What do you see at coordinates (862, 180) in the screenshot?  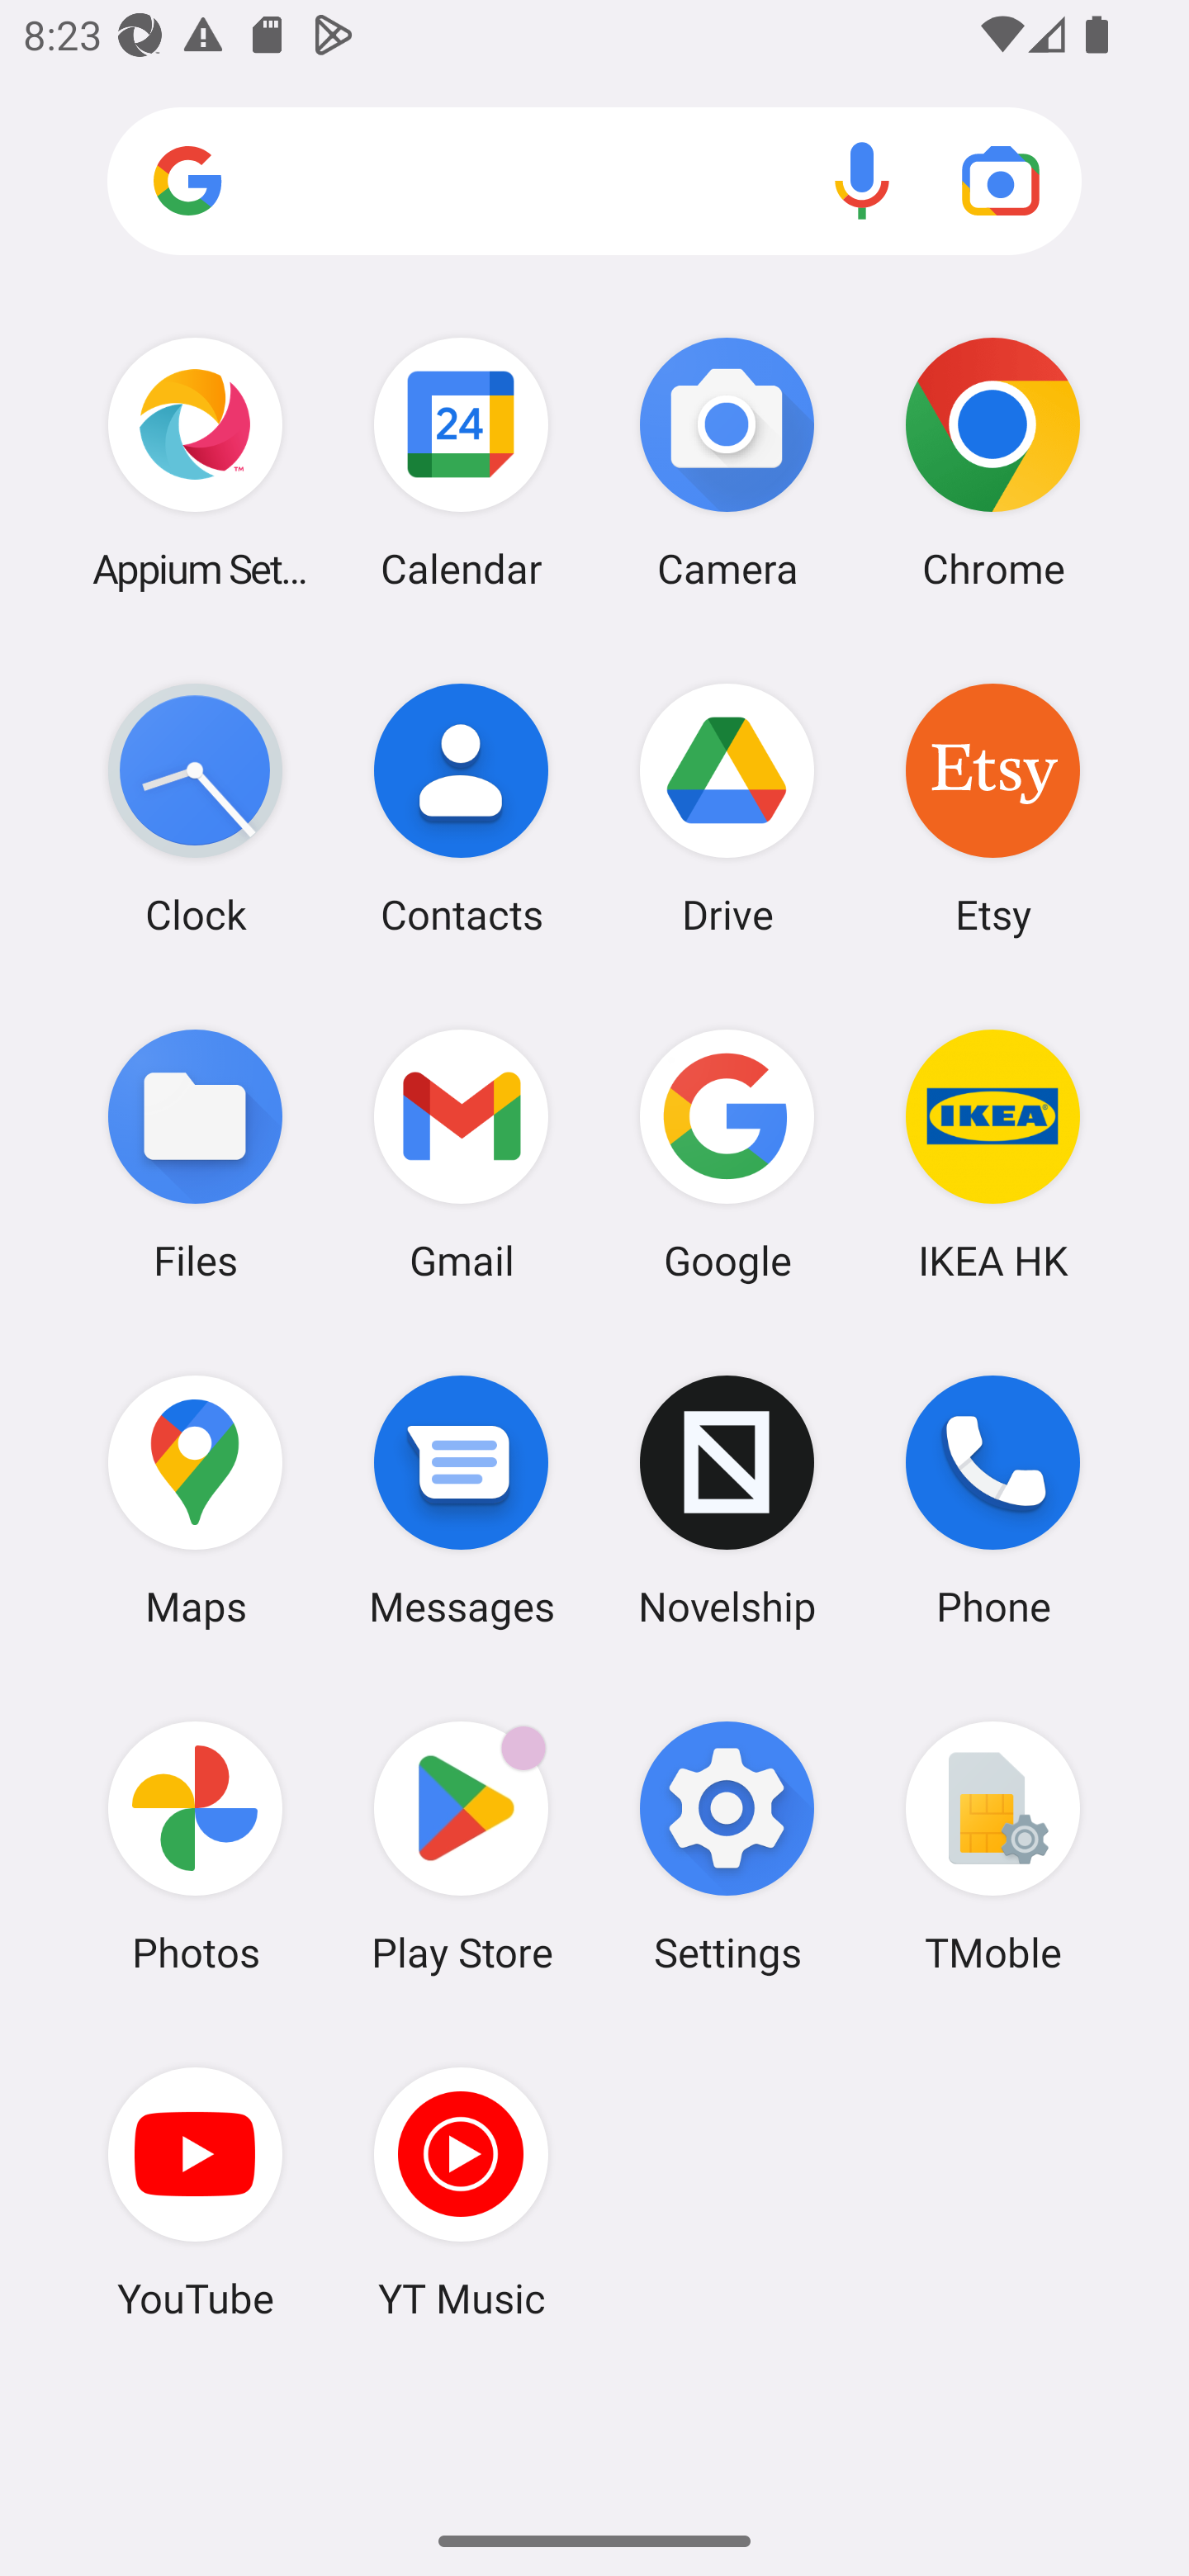 I see `Voice search` at bounding box center [862, 180].